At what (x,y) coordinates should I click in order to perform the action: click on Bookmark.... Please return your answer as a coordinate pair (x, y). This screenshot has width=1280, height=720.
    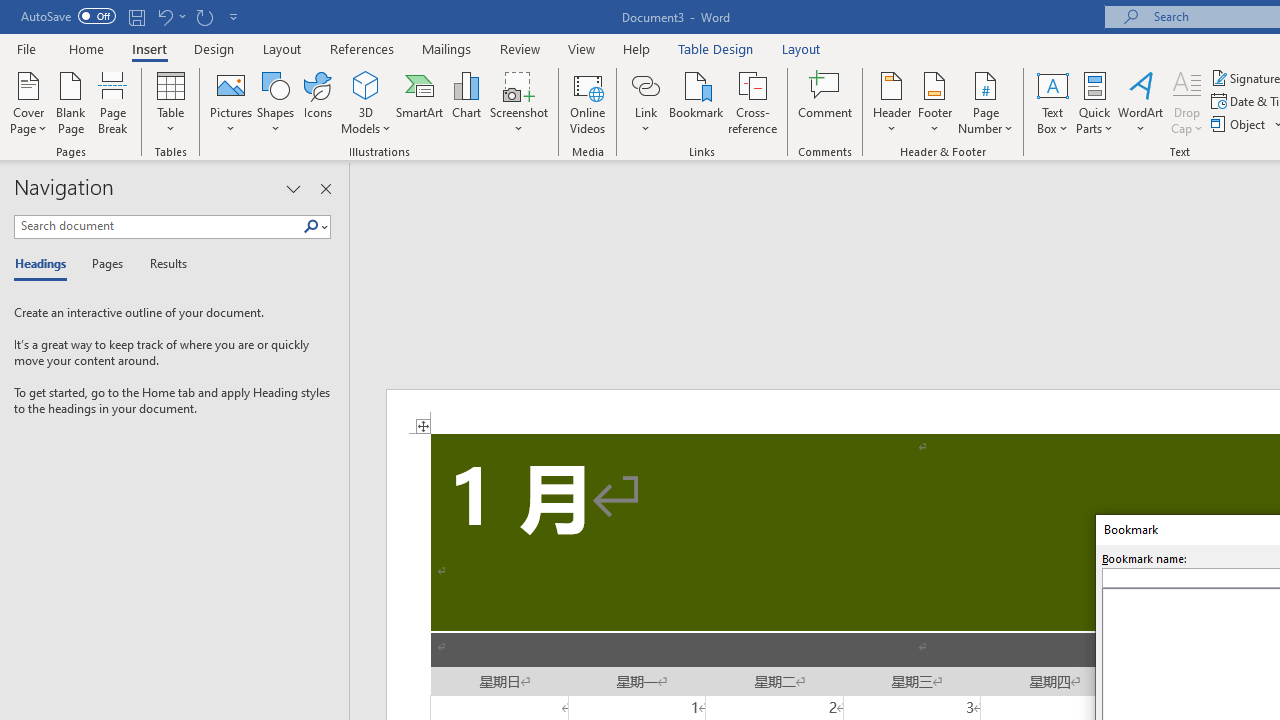
    Looking at the image, I should click on (696, 102).